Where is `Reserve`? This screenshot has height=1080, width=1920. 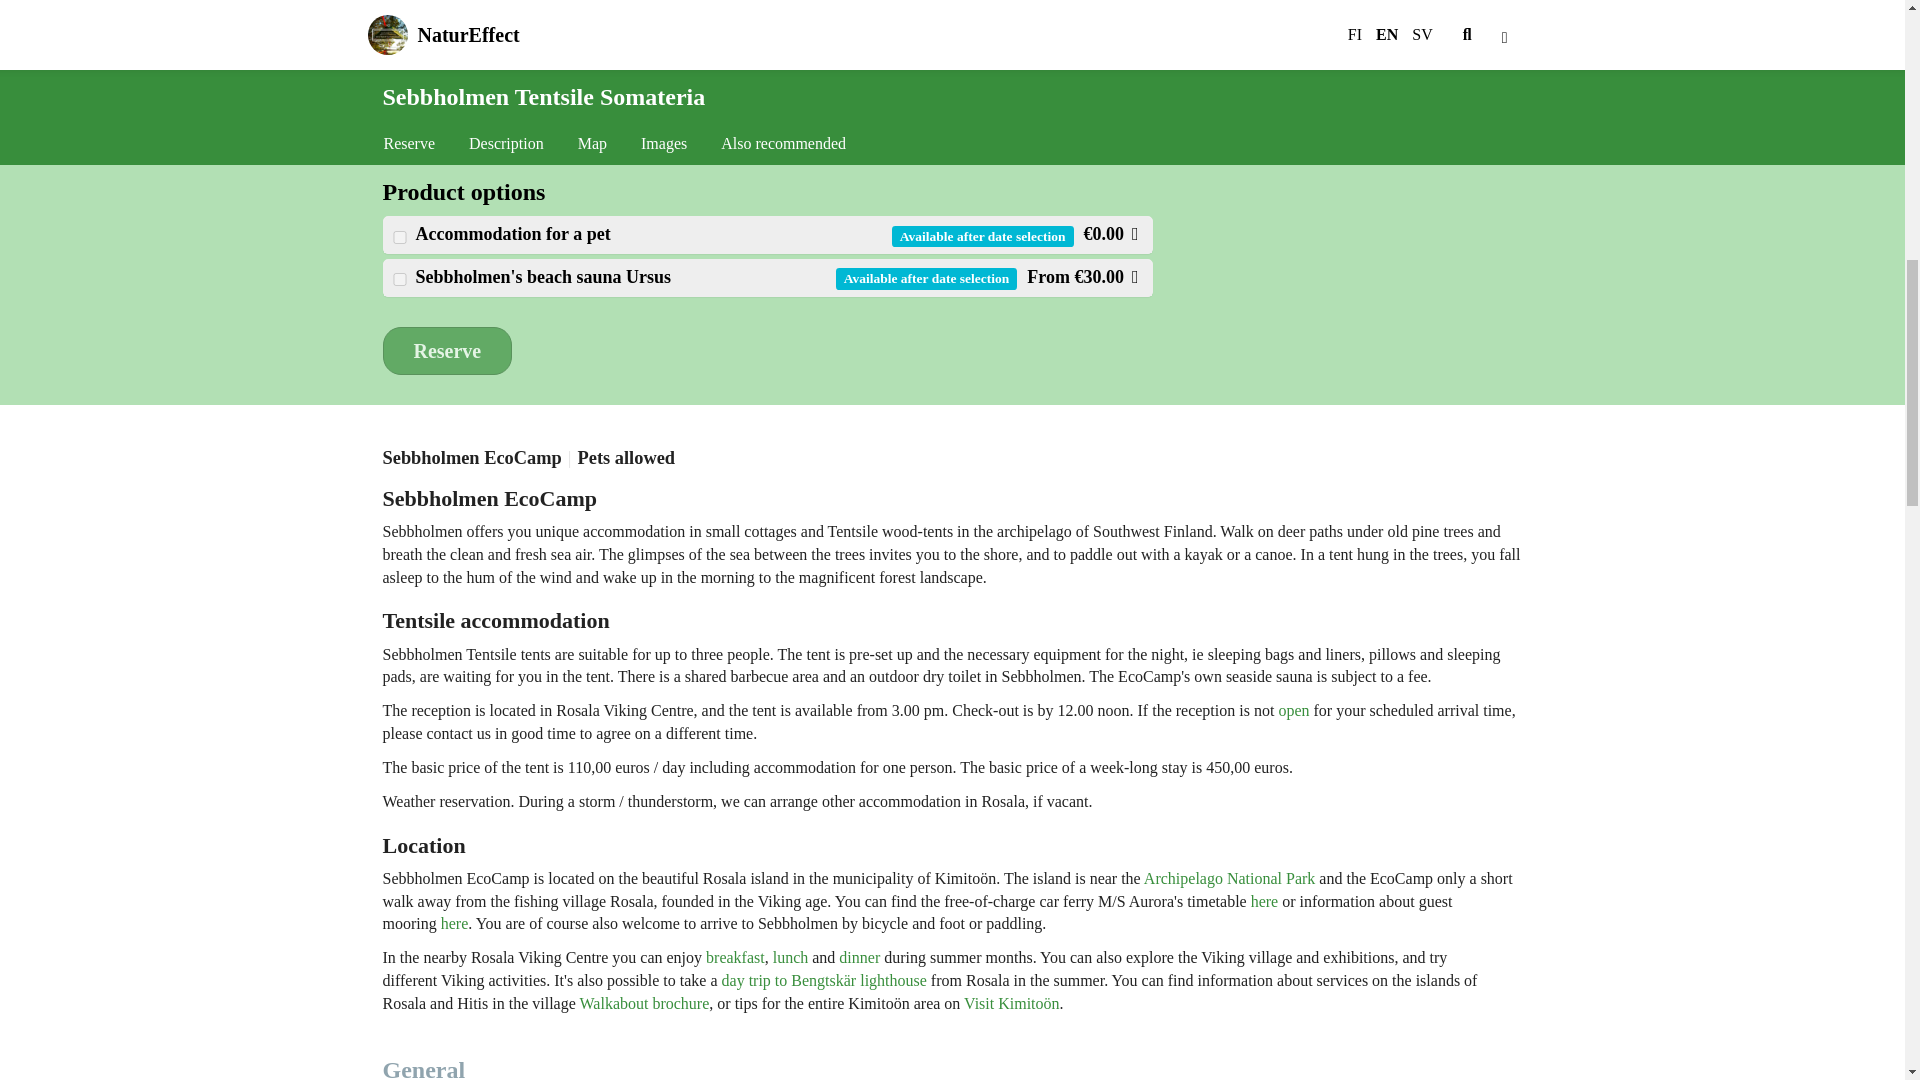
Reserve is located at coordinates (447, 351).